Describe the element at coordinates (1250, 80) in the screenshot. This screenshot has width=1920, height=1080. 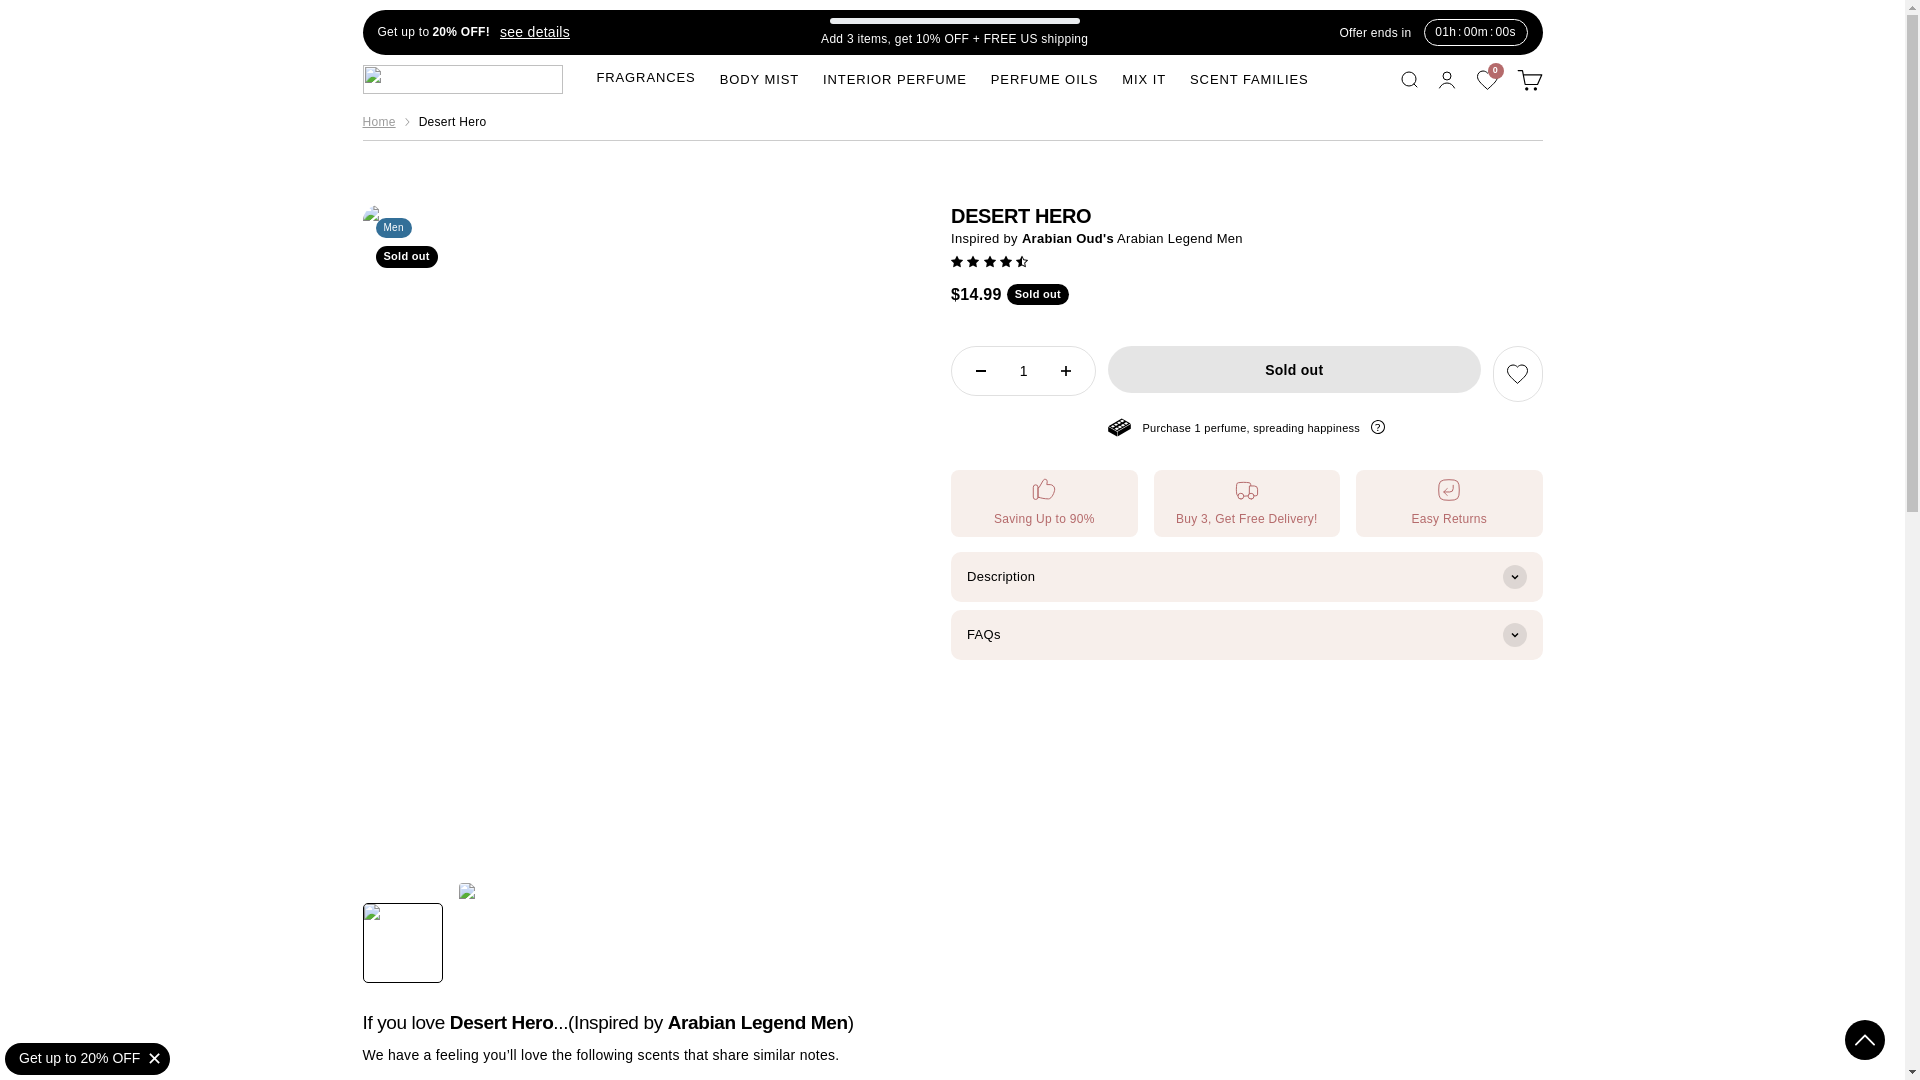
I see `BODY MIST` at that location.